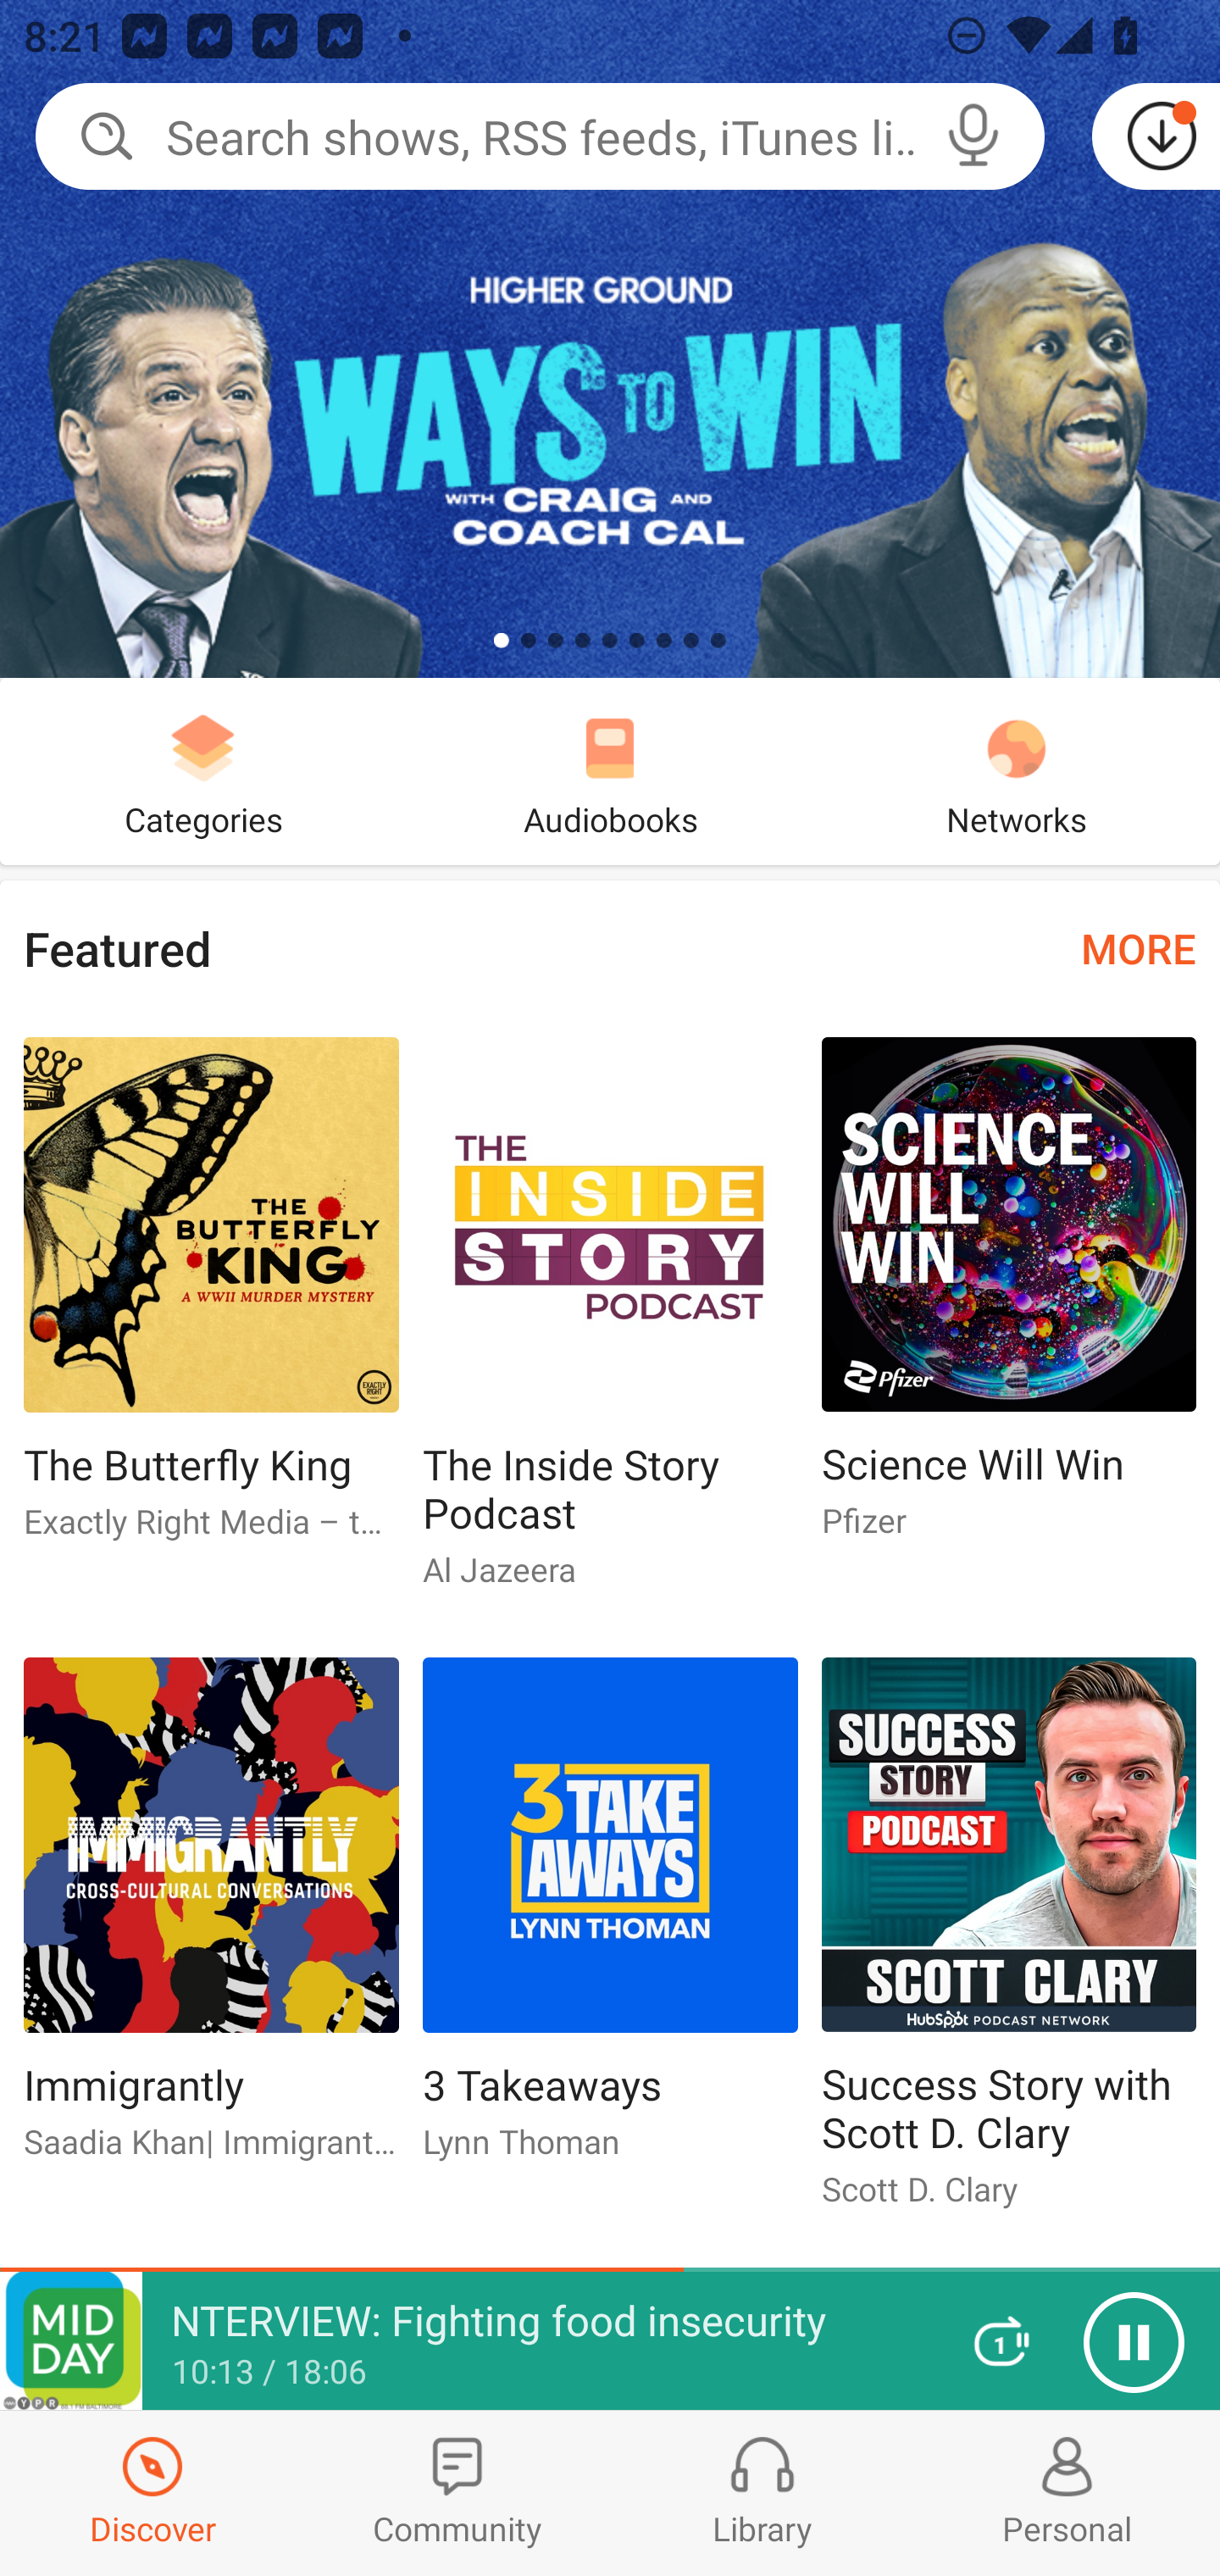 Image resolution: width=1220 pixels, height=2576 pixels. Describe the element at coordinates (203, 771) in the screenshot. I see `Categories` at that location.